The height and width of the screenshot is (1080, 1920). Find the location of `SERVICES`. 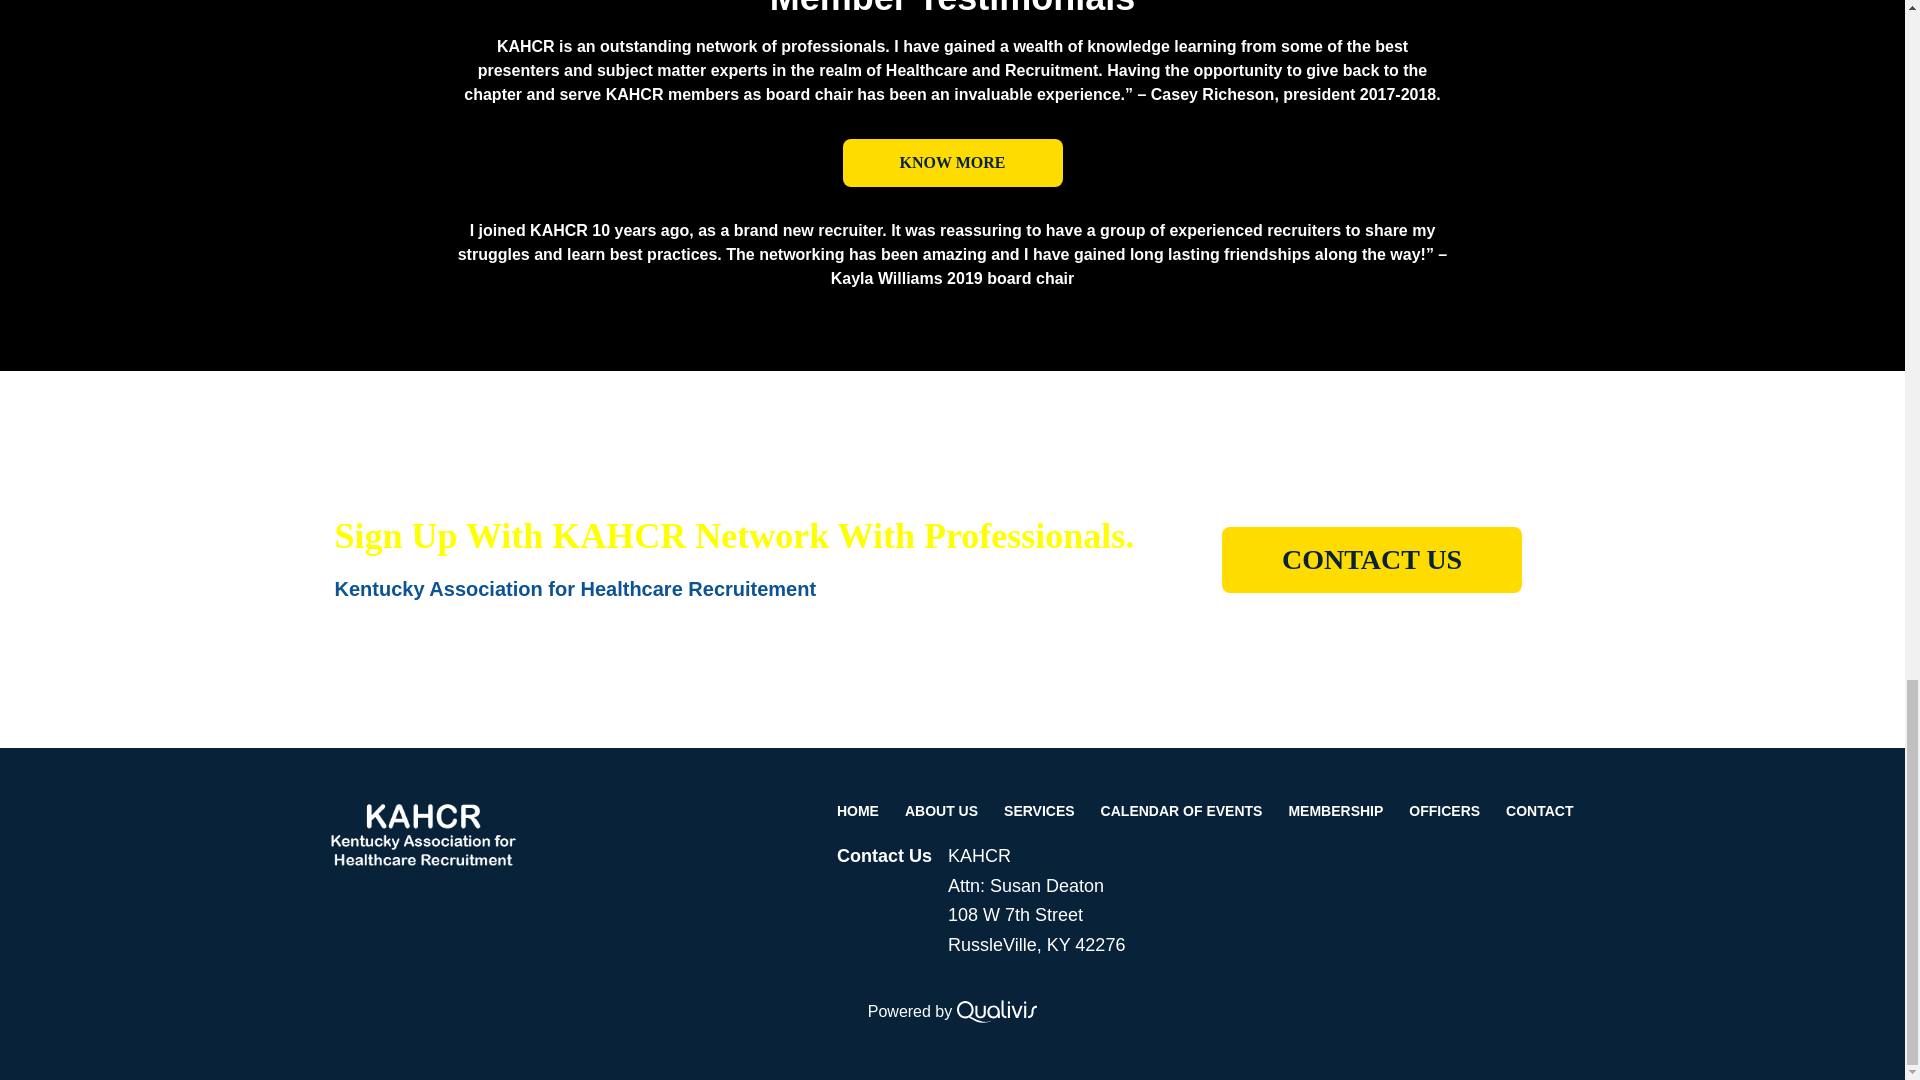

SERVICES is located at coordinates (1039, 811).